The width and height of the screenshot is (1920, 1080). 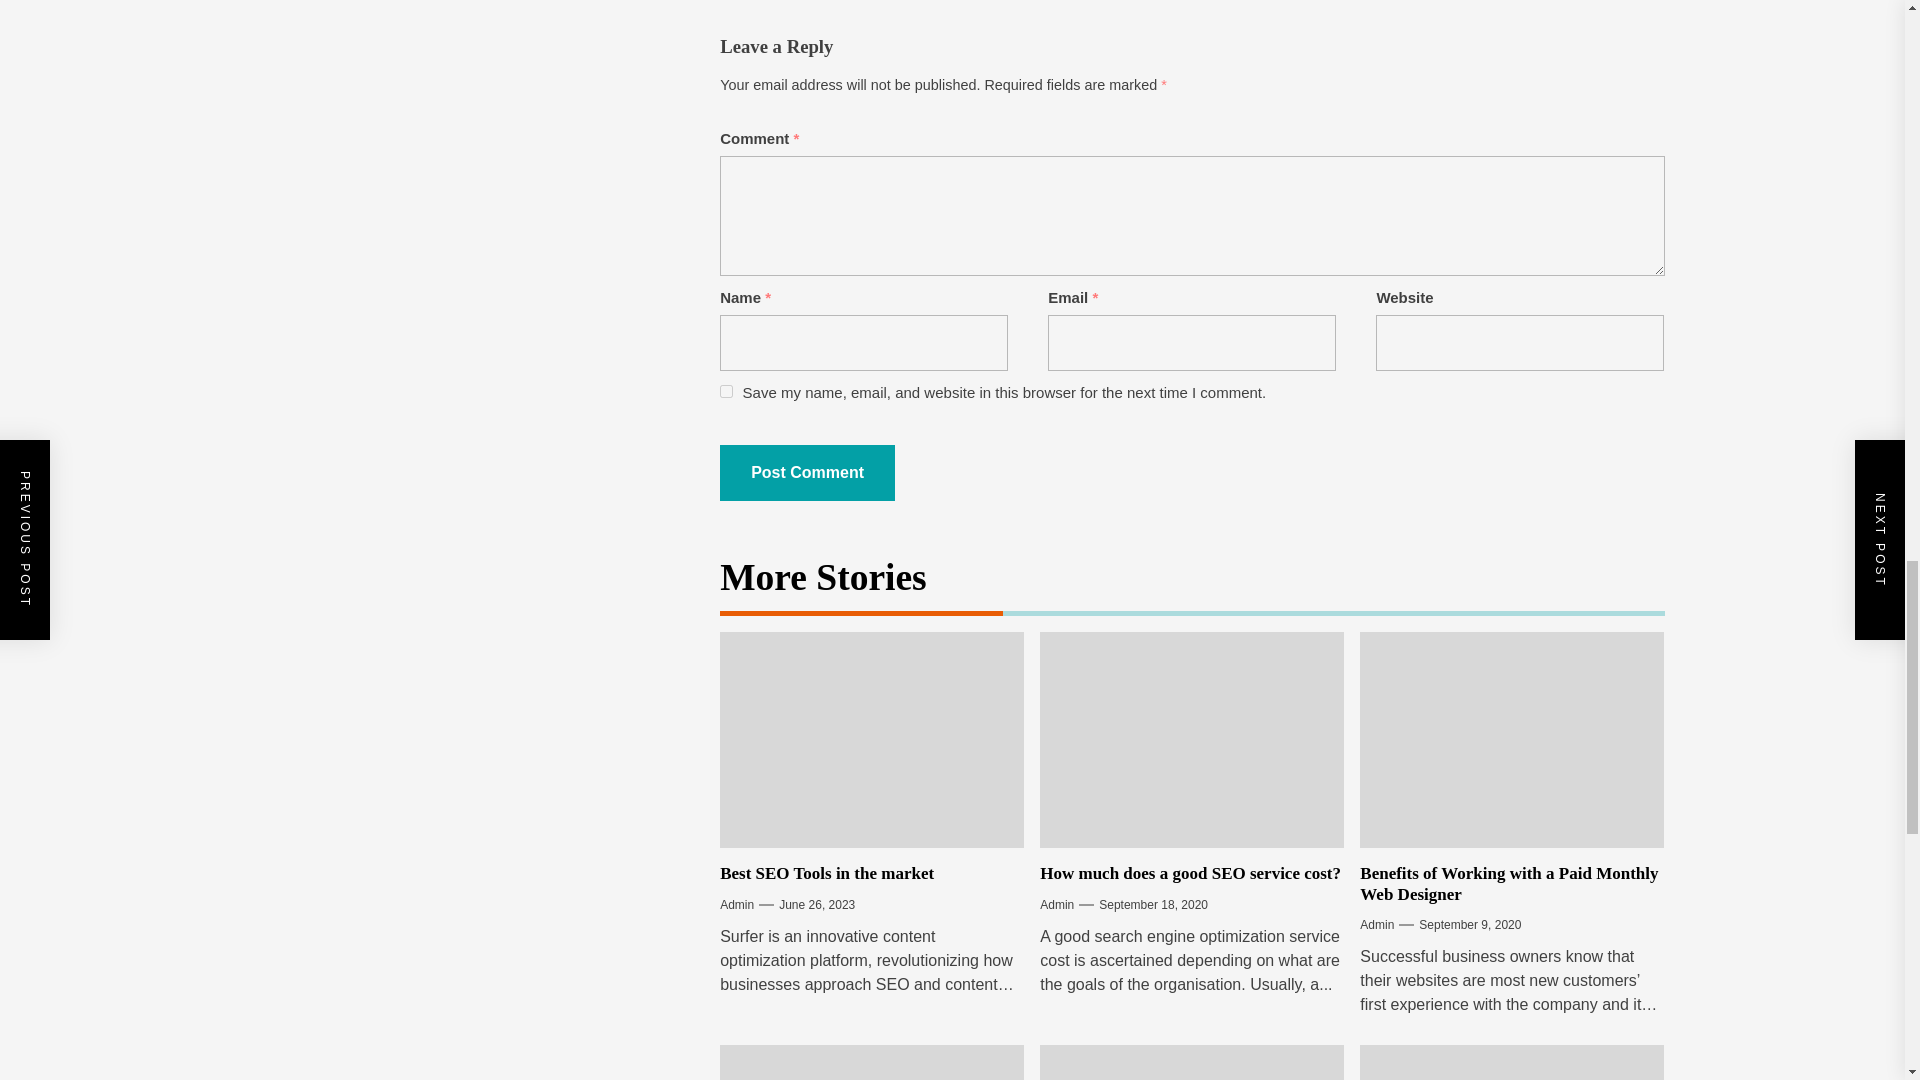 What do you see at coordinates (816, 904) in the screenshot?
I see `June 26, 2023` at bounding box center [816, 904].